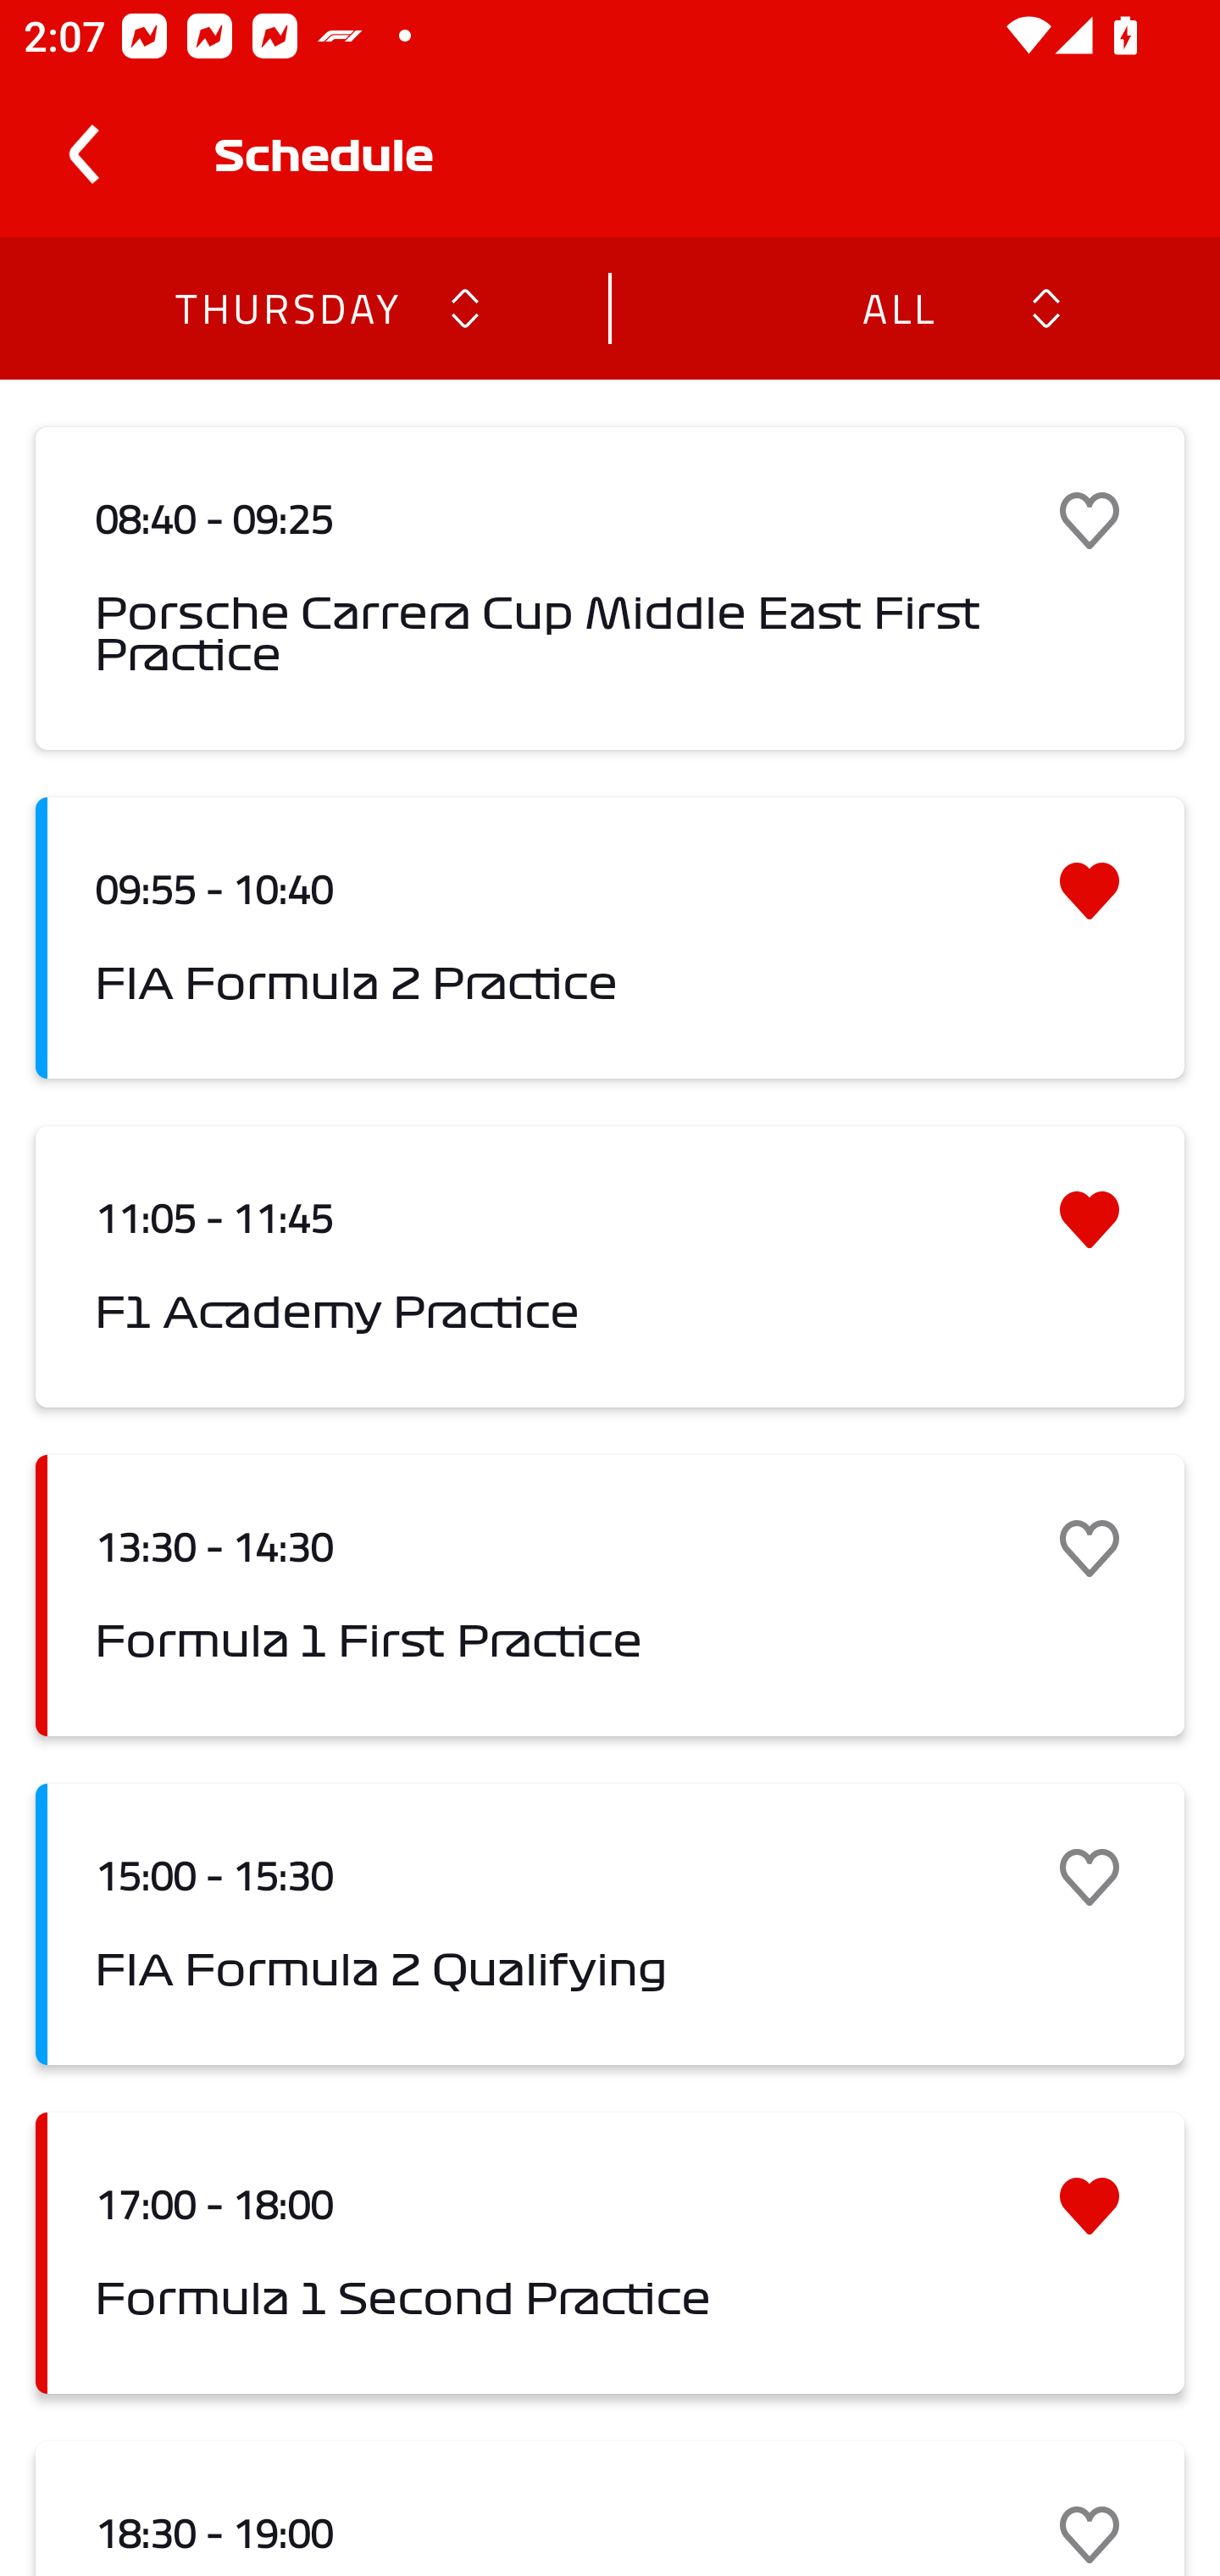 The image size is (1220, 2576). Describe the element at coordinates (286, 307) in the screenshot. I see `THURSDAY` at that location.